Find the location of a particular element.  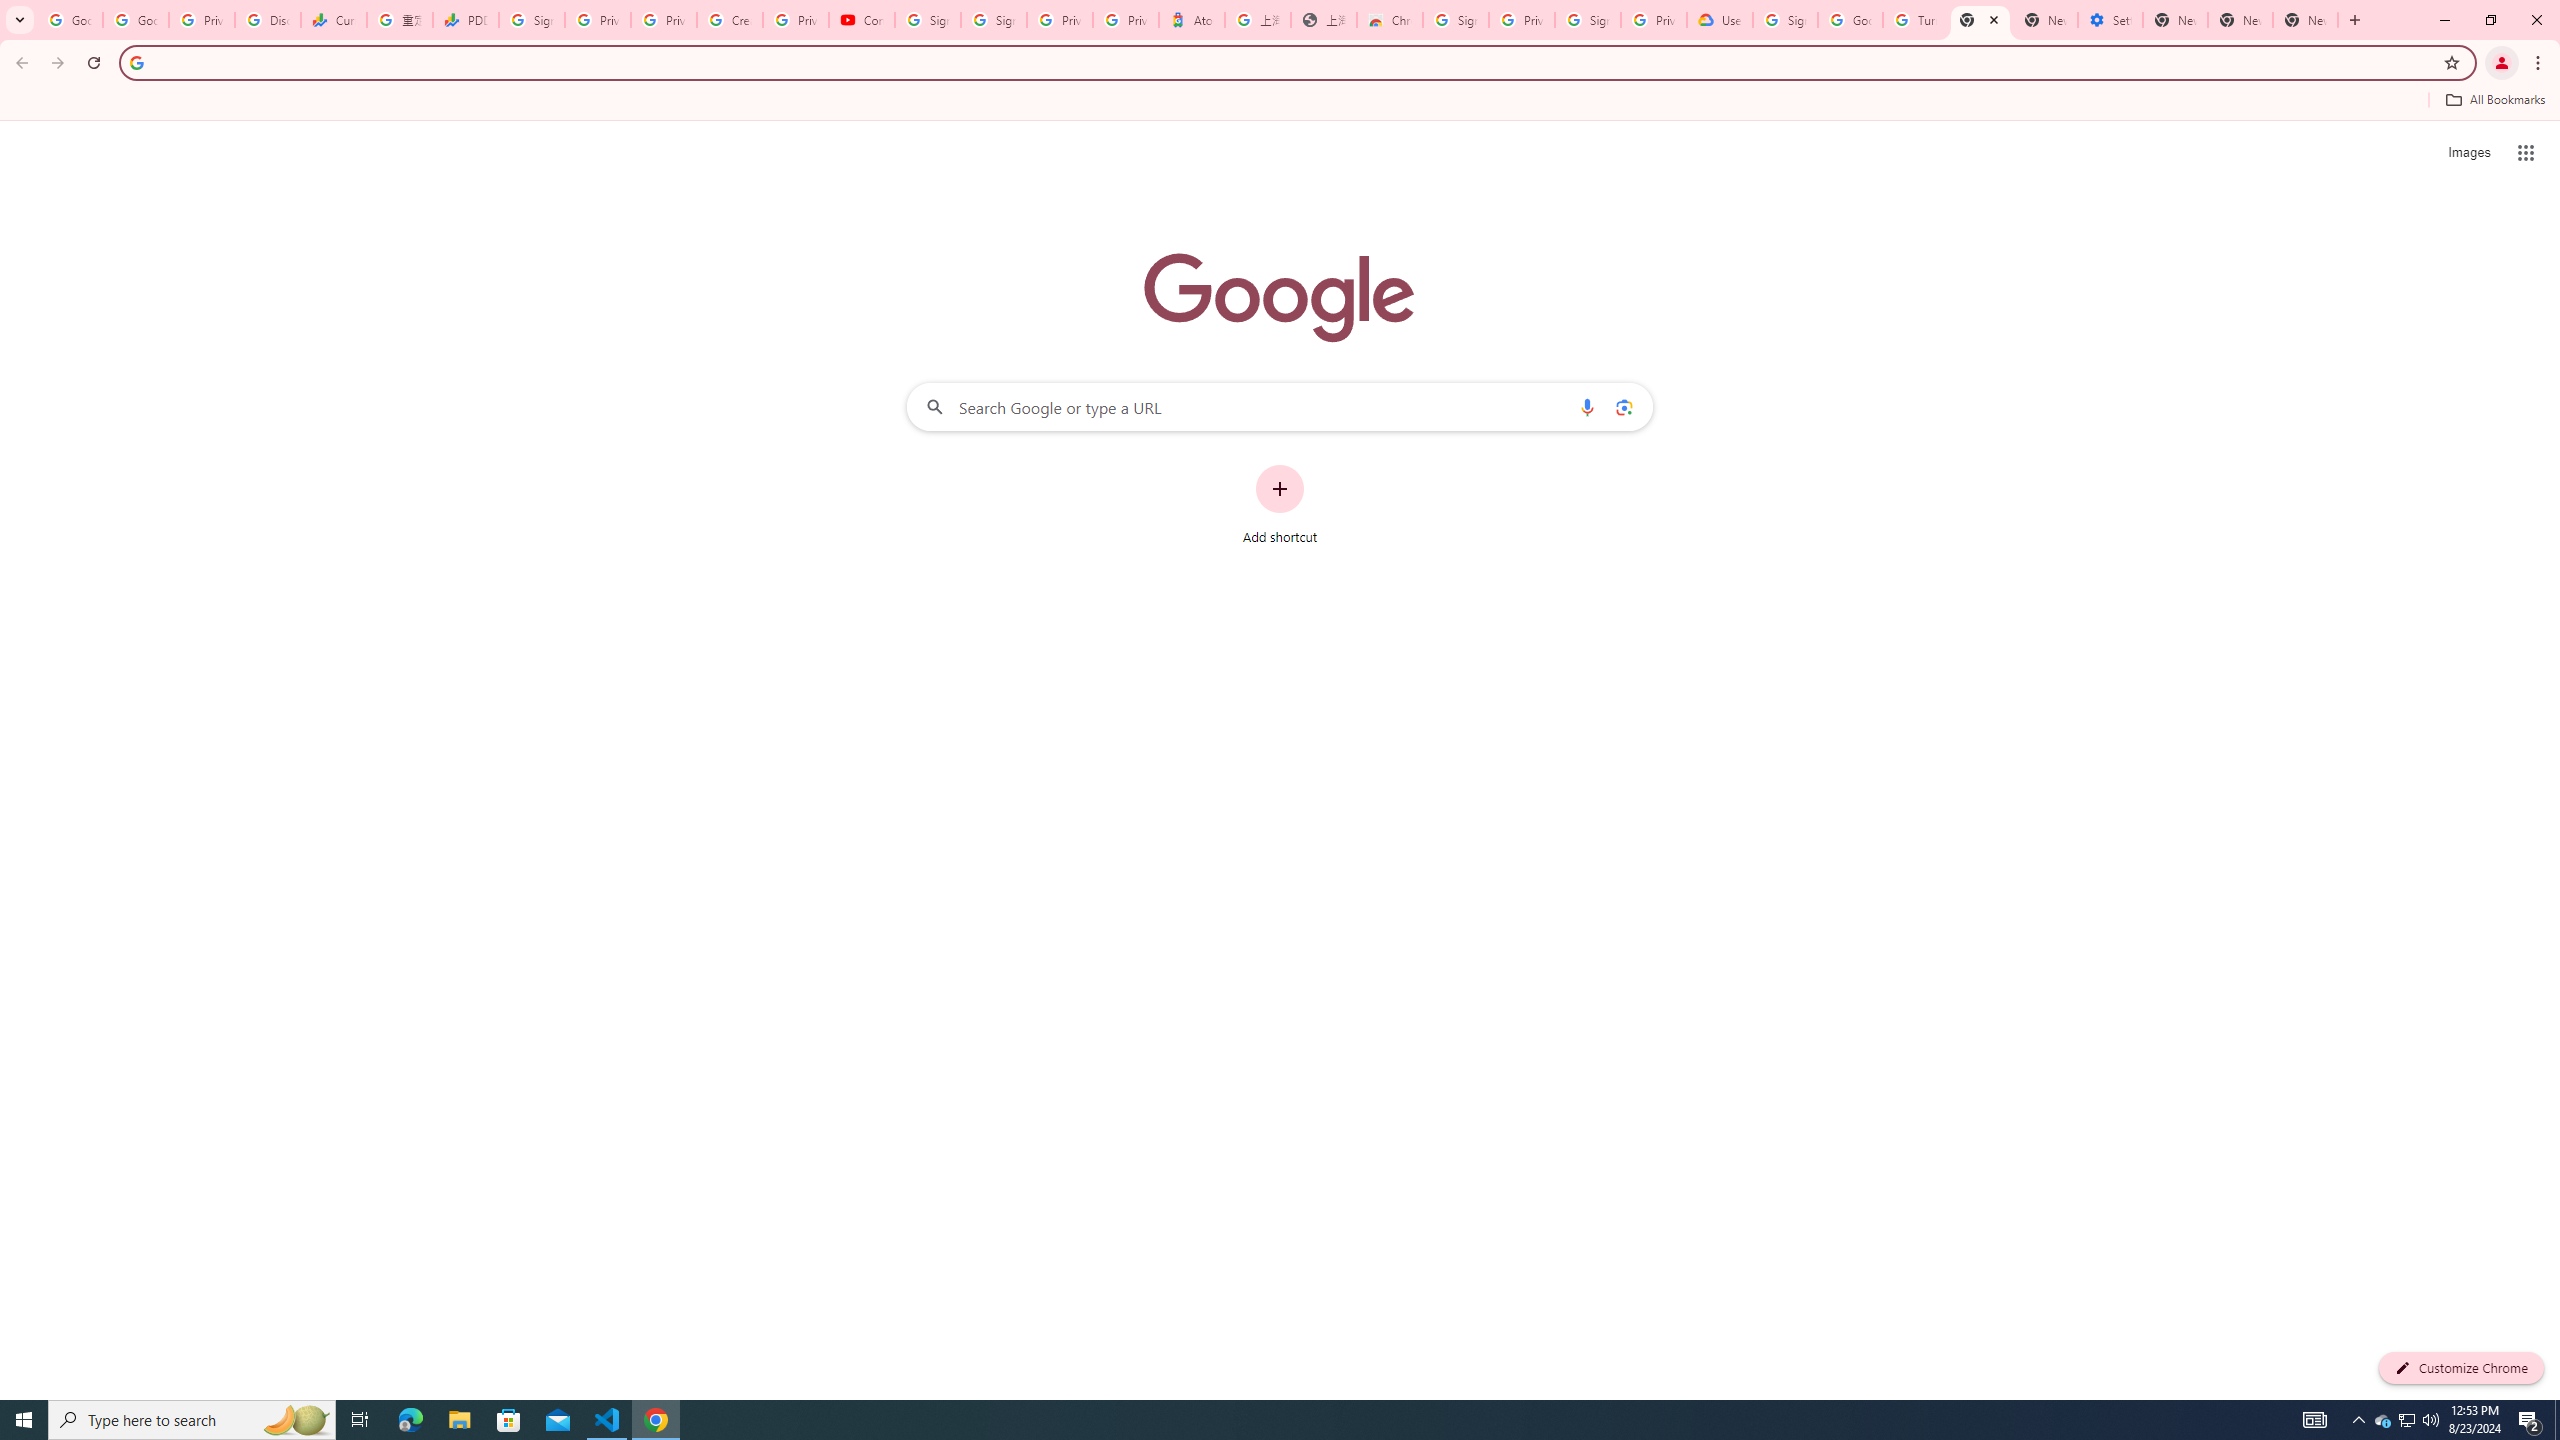

Search by image is located at coordinates (1622, 406).